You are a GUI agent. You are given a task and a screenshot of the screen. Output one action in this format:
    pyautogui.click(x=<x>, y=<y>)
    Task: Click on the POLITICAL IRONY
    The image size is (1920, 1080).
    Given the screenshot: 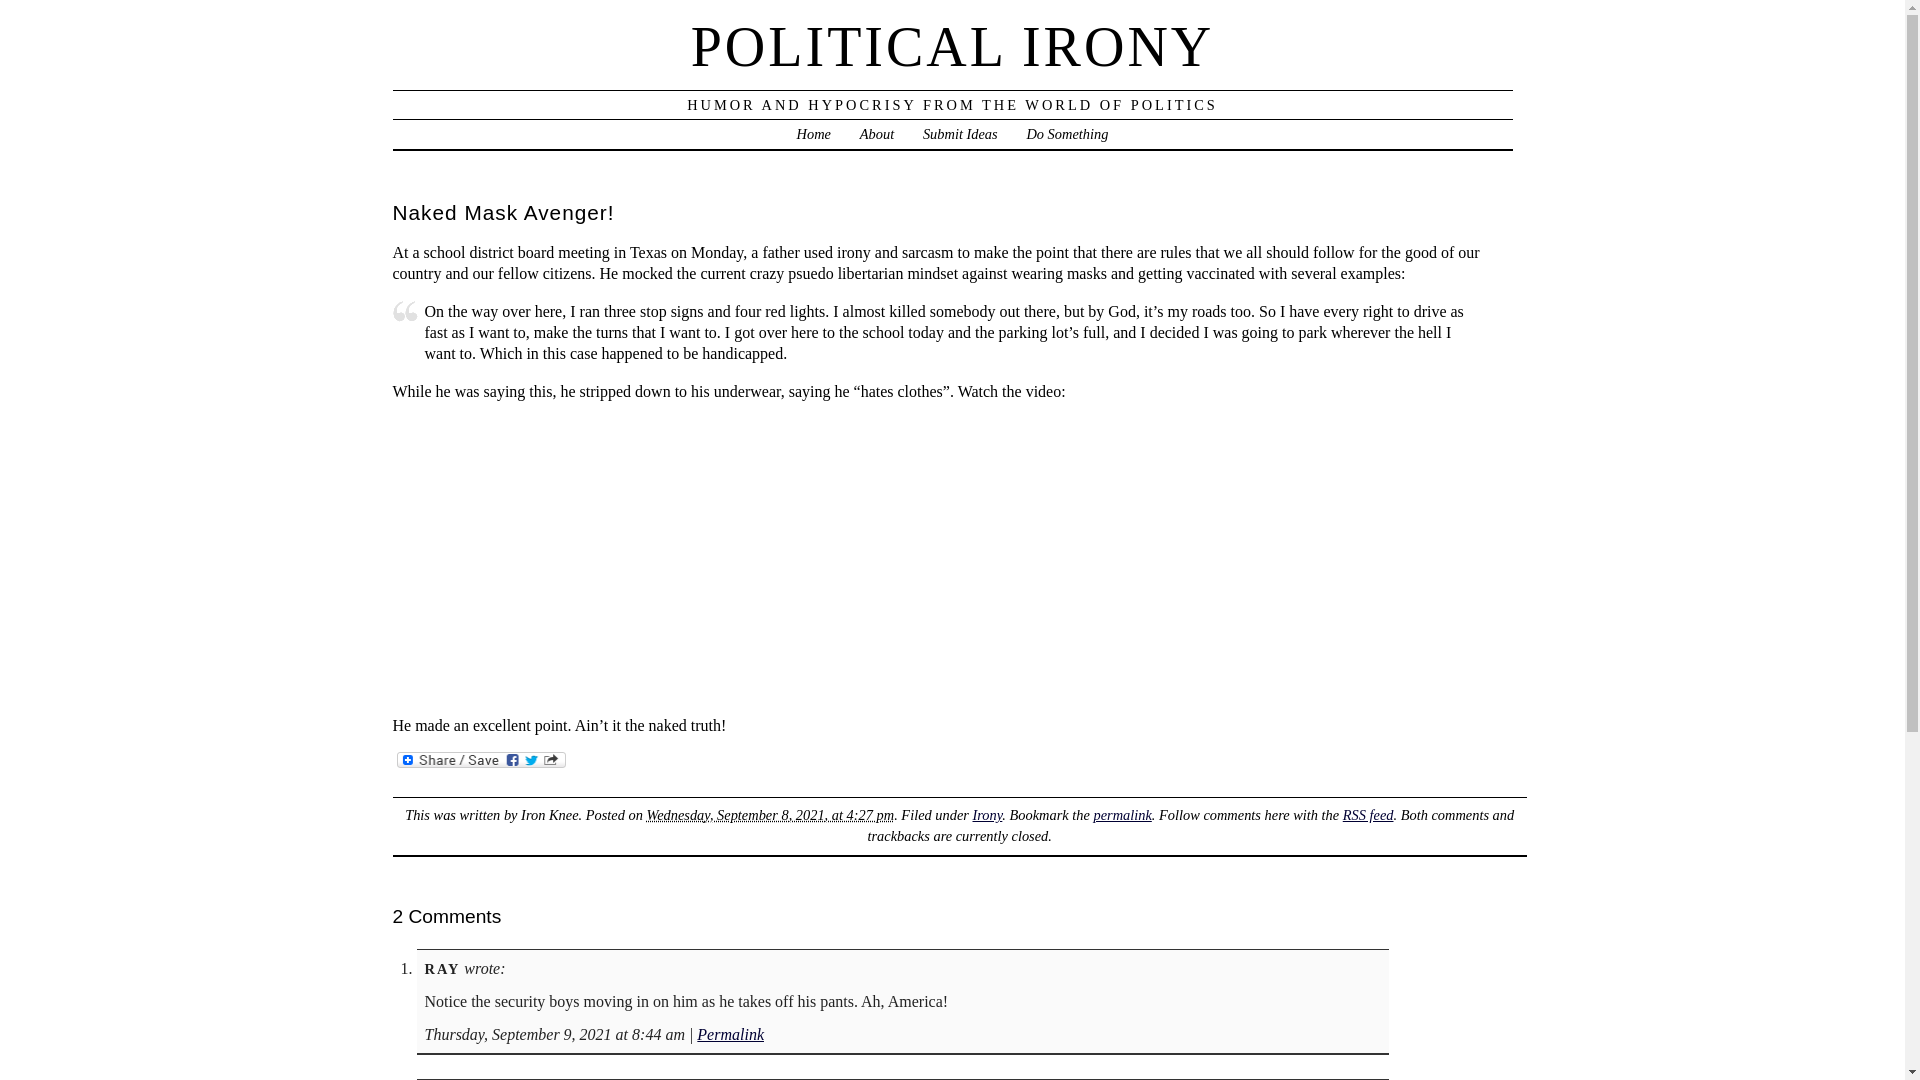 What is the action you would take?
    pyautogui.click(x=953, y=46)
    